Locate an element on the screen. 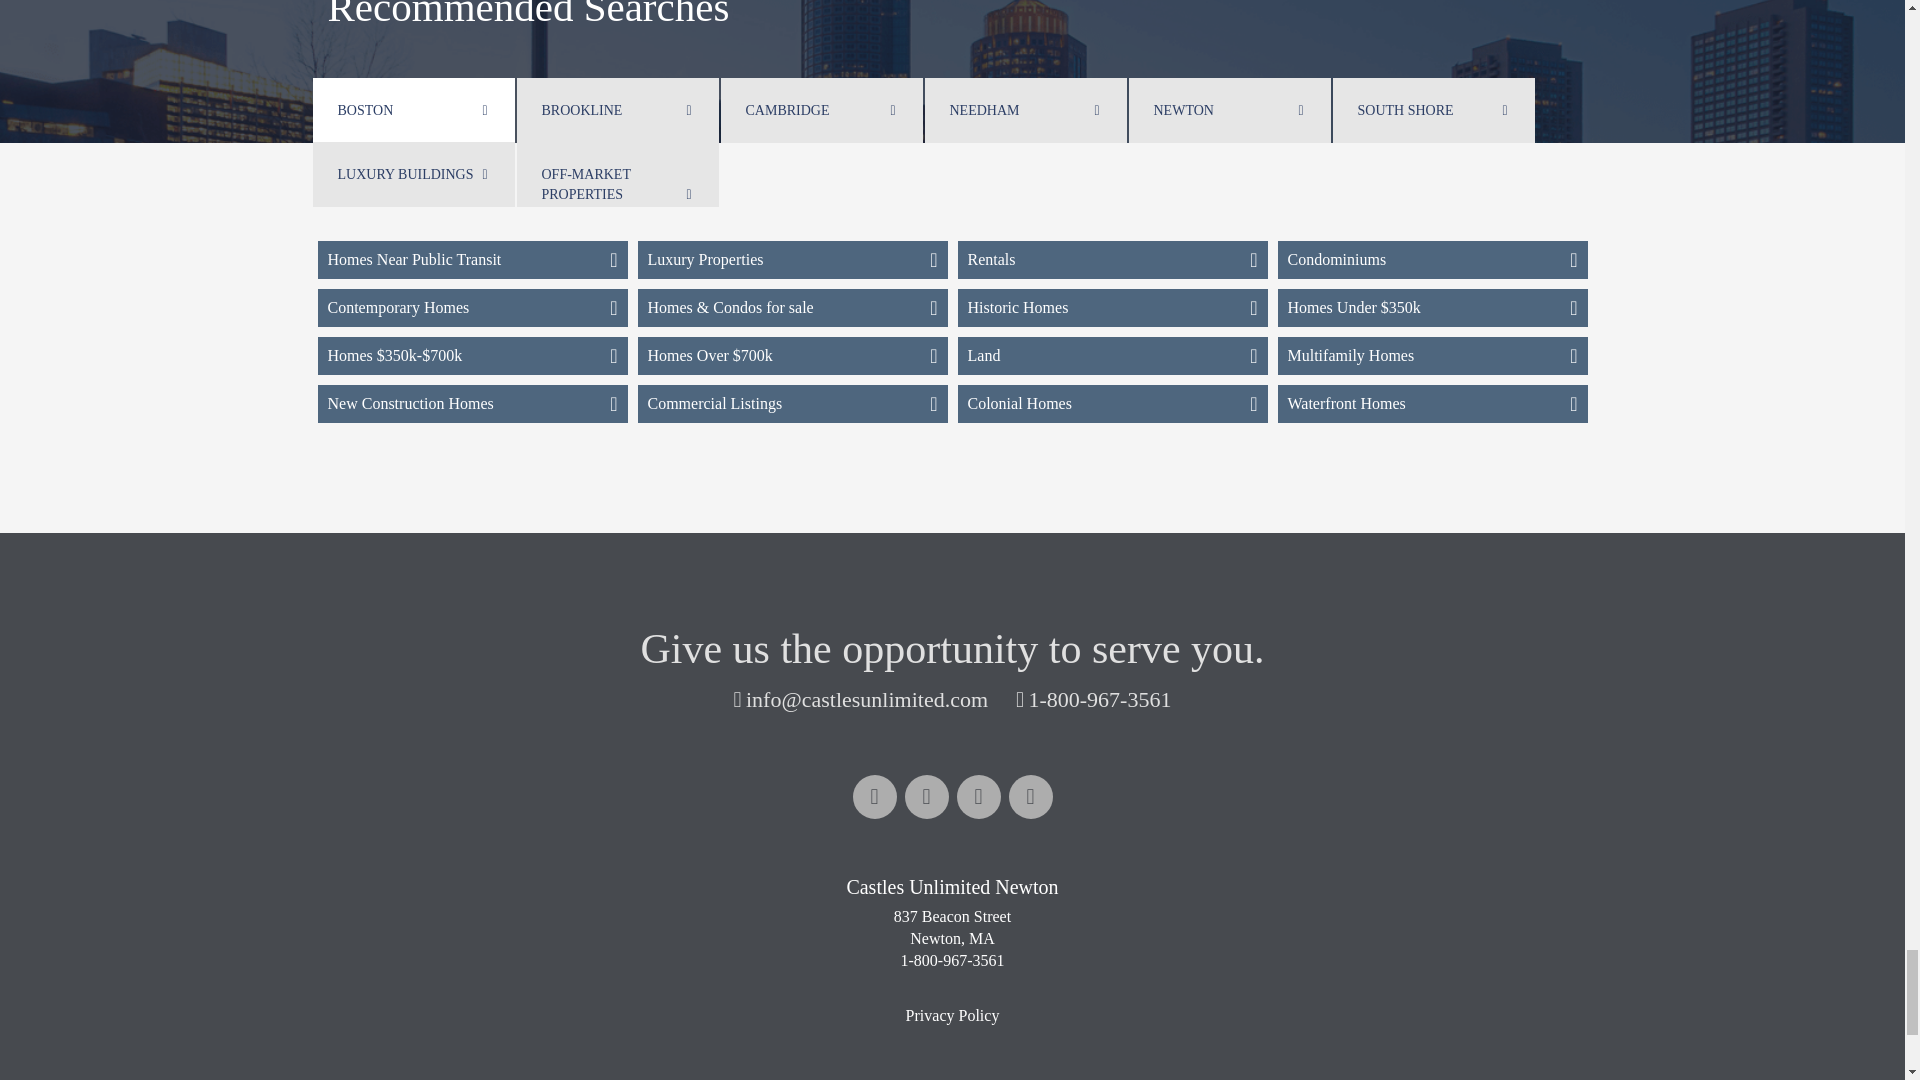 This screenshot has height=1080, width=1920. Boston MA Rentals is located at coordinates (1112, 259).